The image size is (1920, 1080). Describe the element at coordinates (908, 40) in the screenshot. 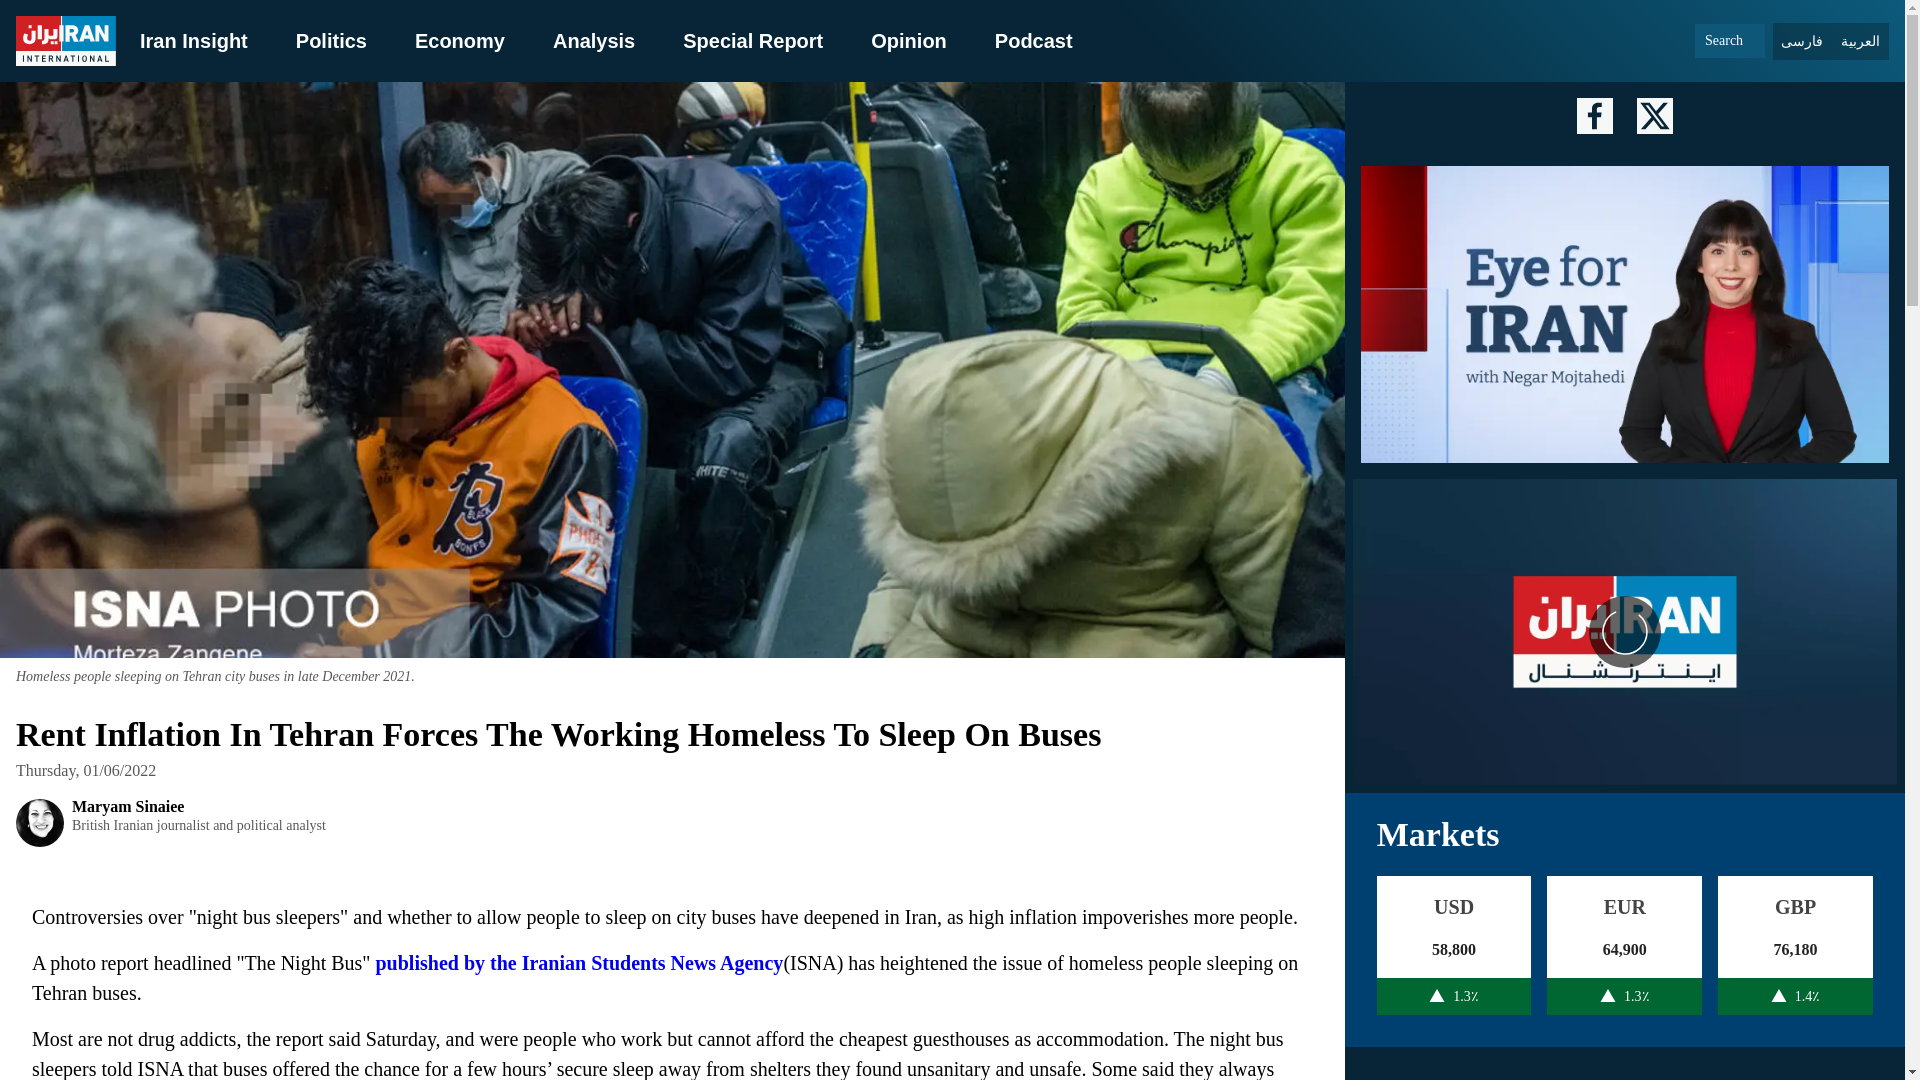

I see `Opinion` at that location.